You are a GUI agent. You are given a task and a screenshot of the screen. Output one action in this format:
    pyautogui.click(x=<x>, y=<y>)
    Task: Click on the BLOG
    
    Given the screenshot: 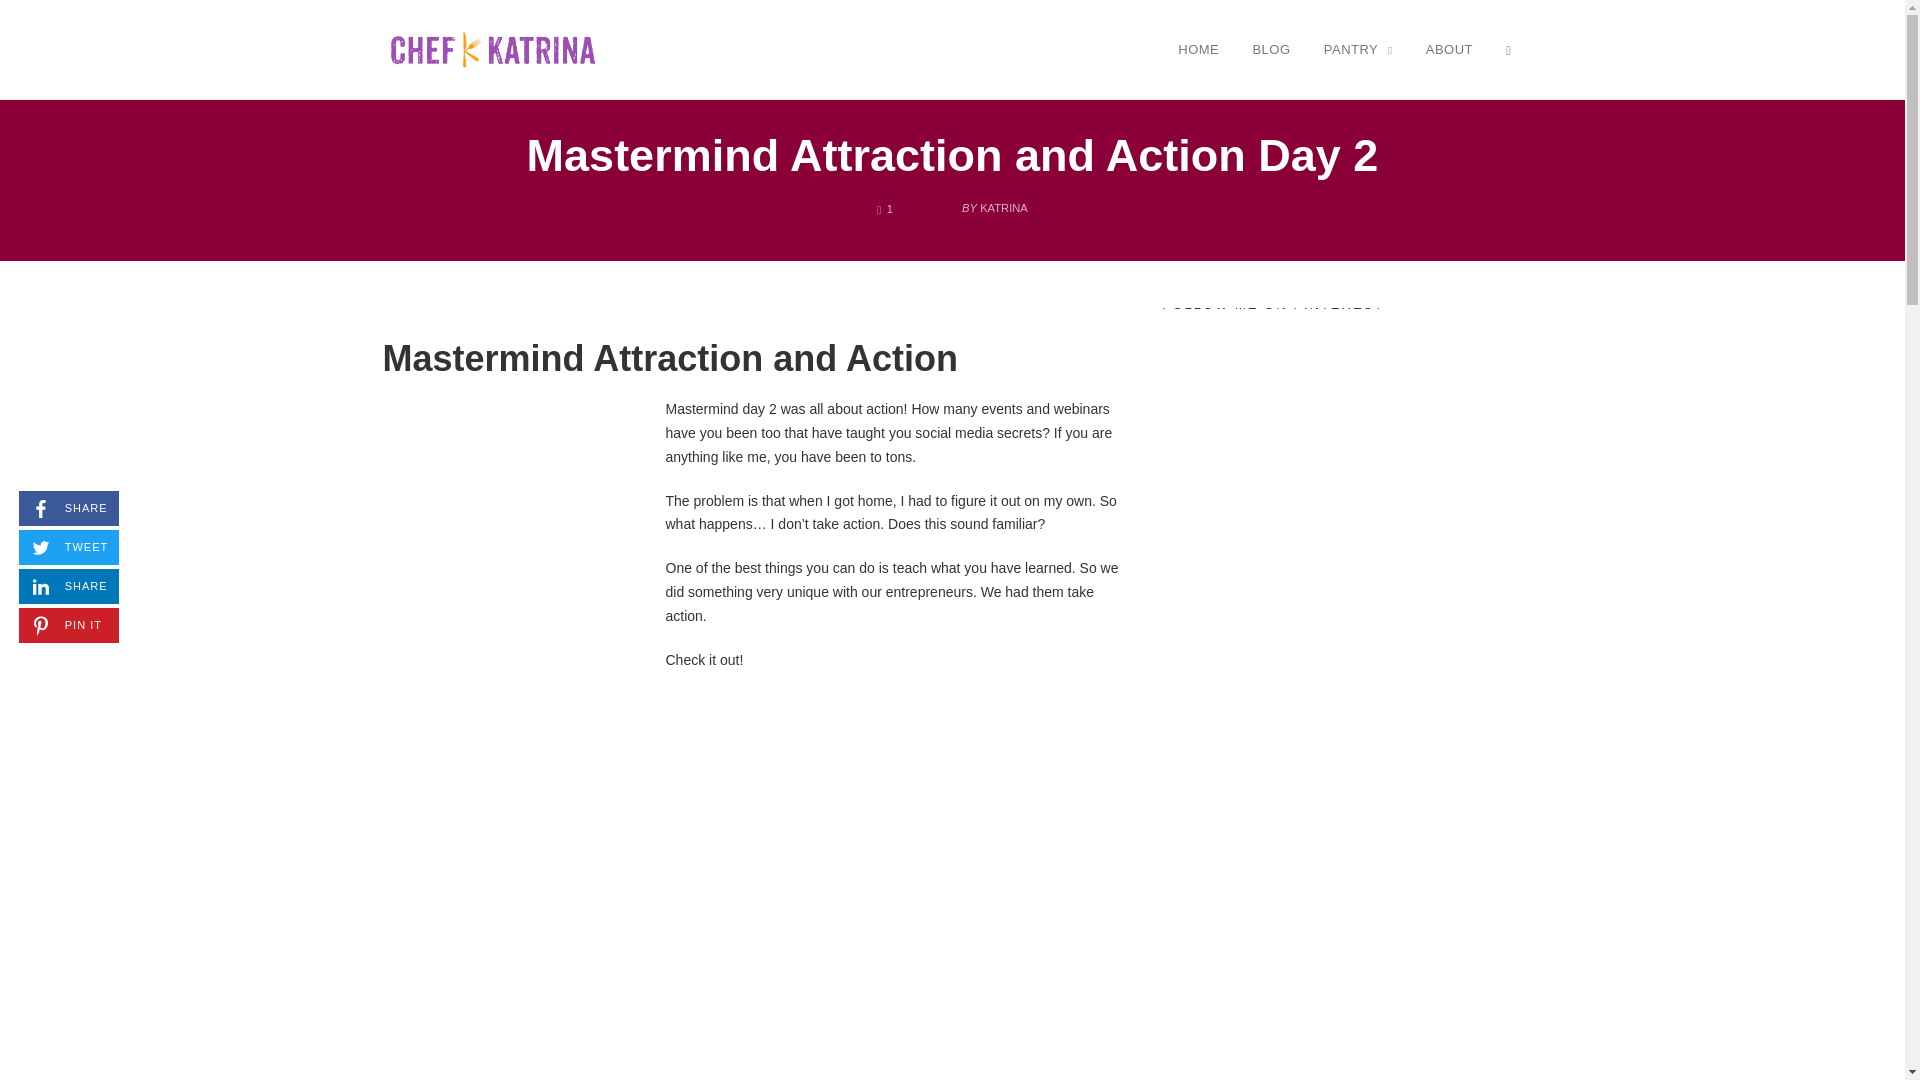 What is the action you would take?
    pyautogui.click(x=492, y=50)
    